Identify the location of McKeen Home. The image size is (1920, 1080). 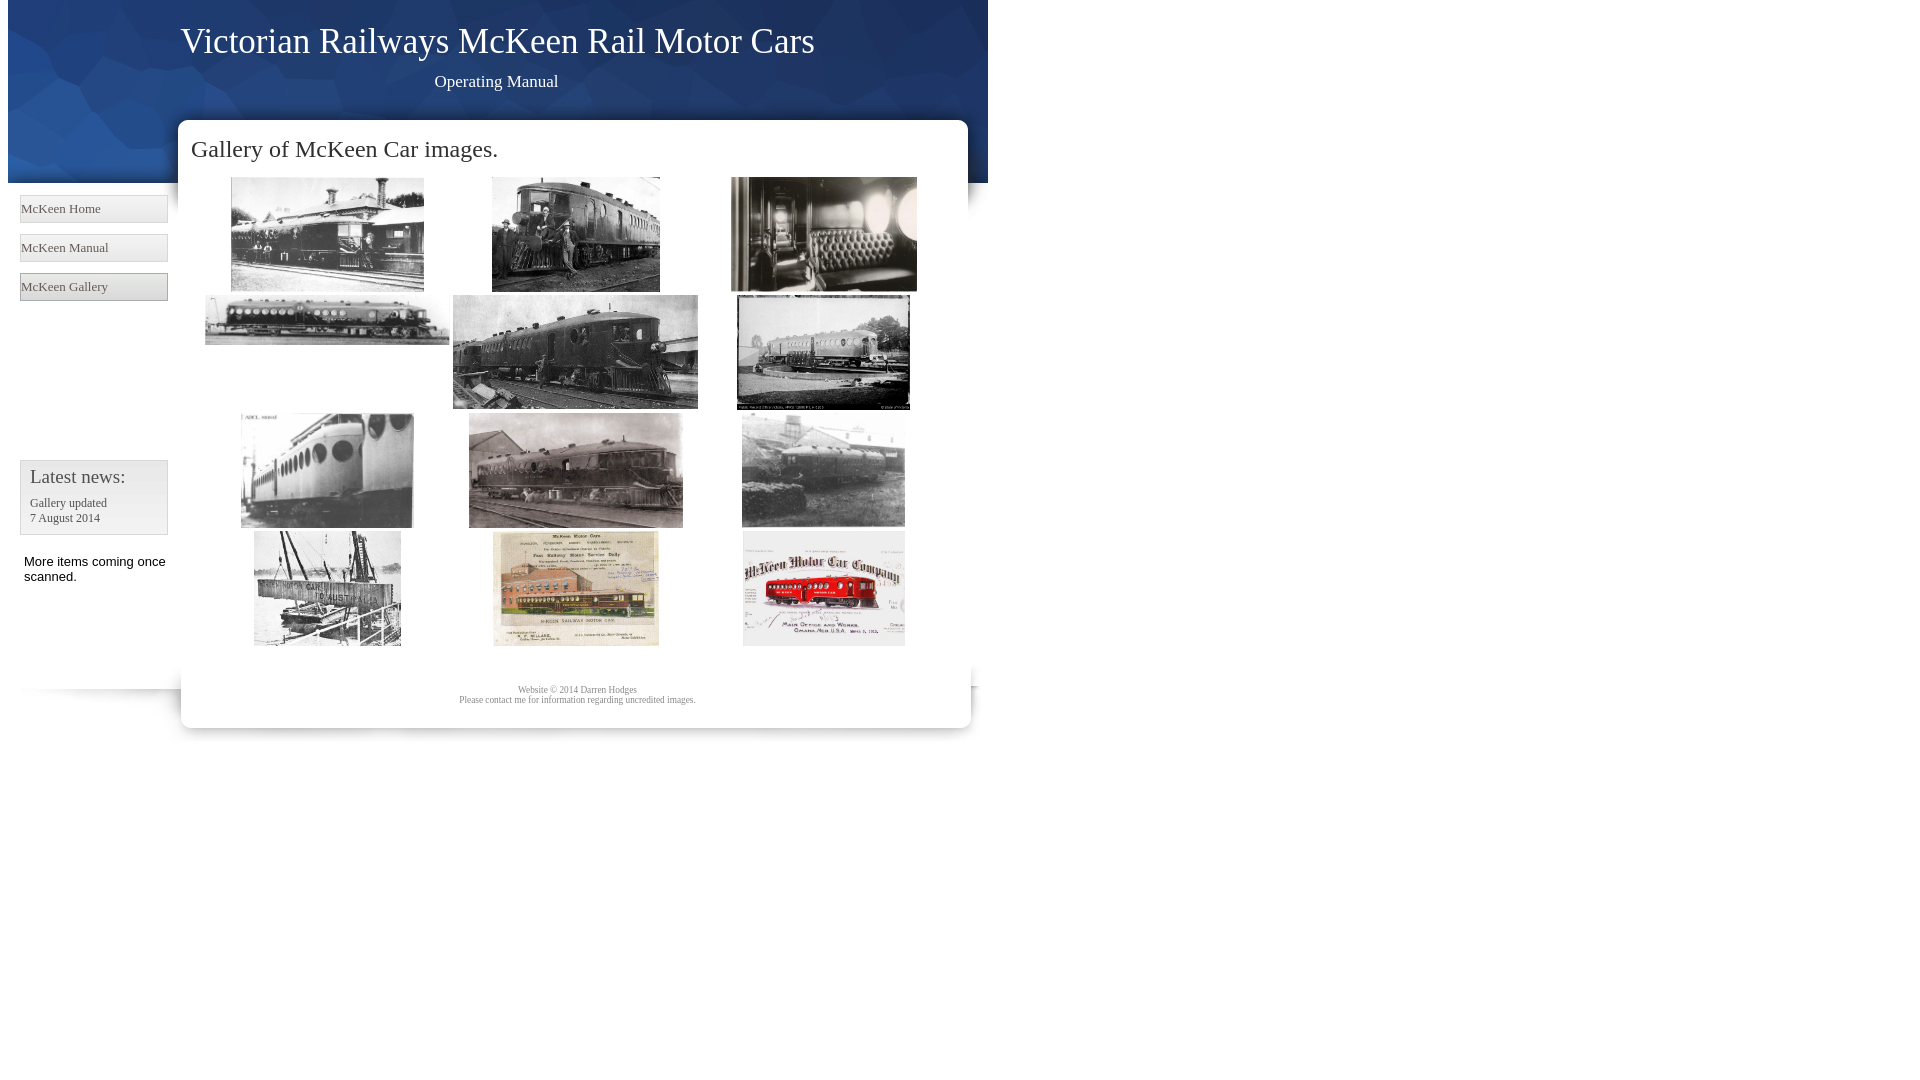
(94, 209).